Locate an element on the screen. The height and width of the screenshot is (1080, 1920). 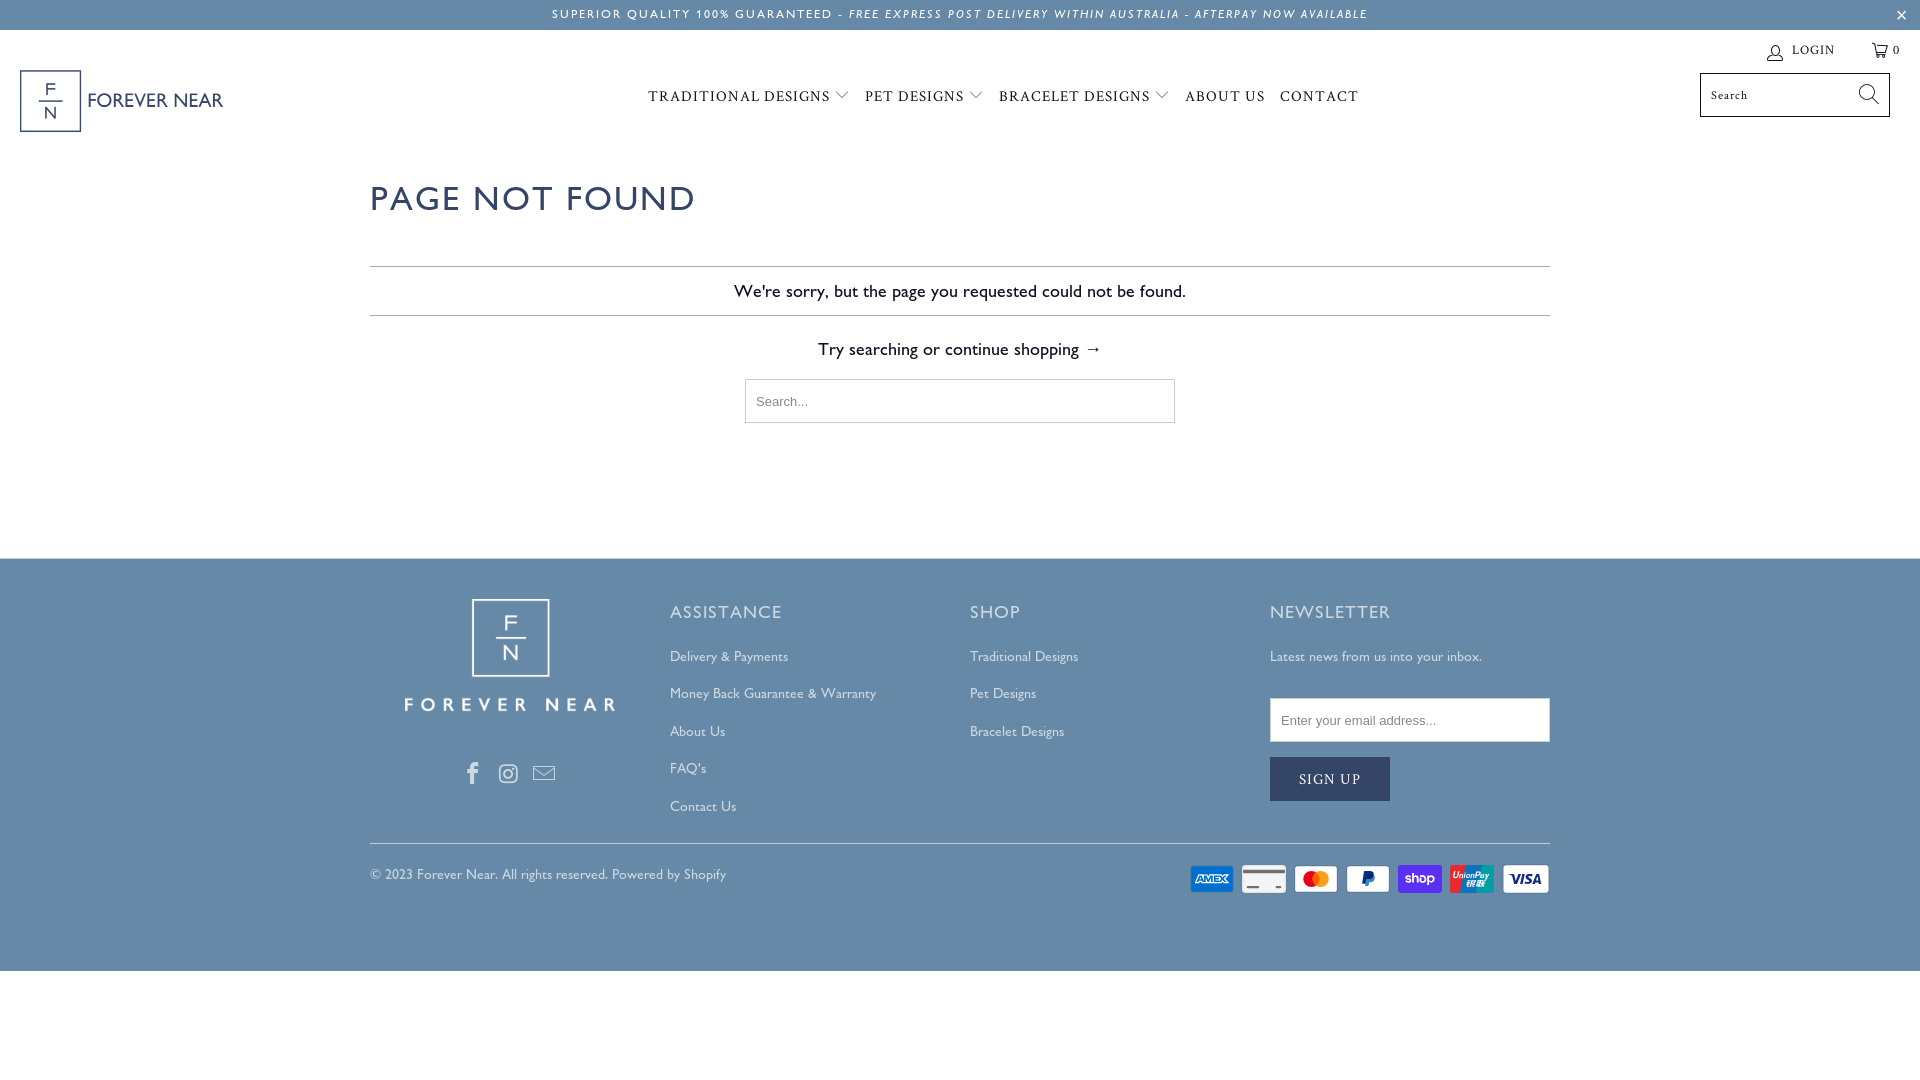
ABOUT US is located at coordinates (1225, 97).